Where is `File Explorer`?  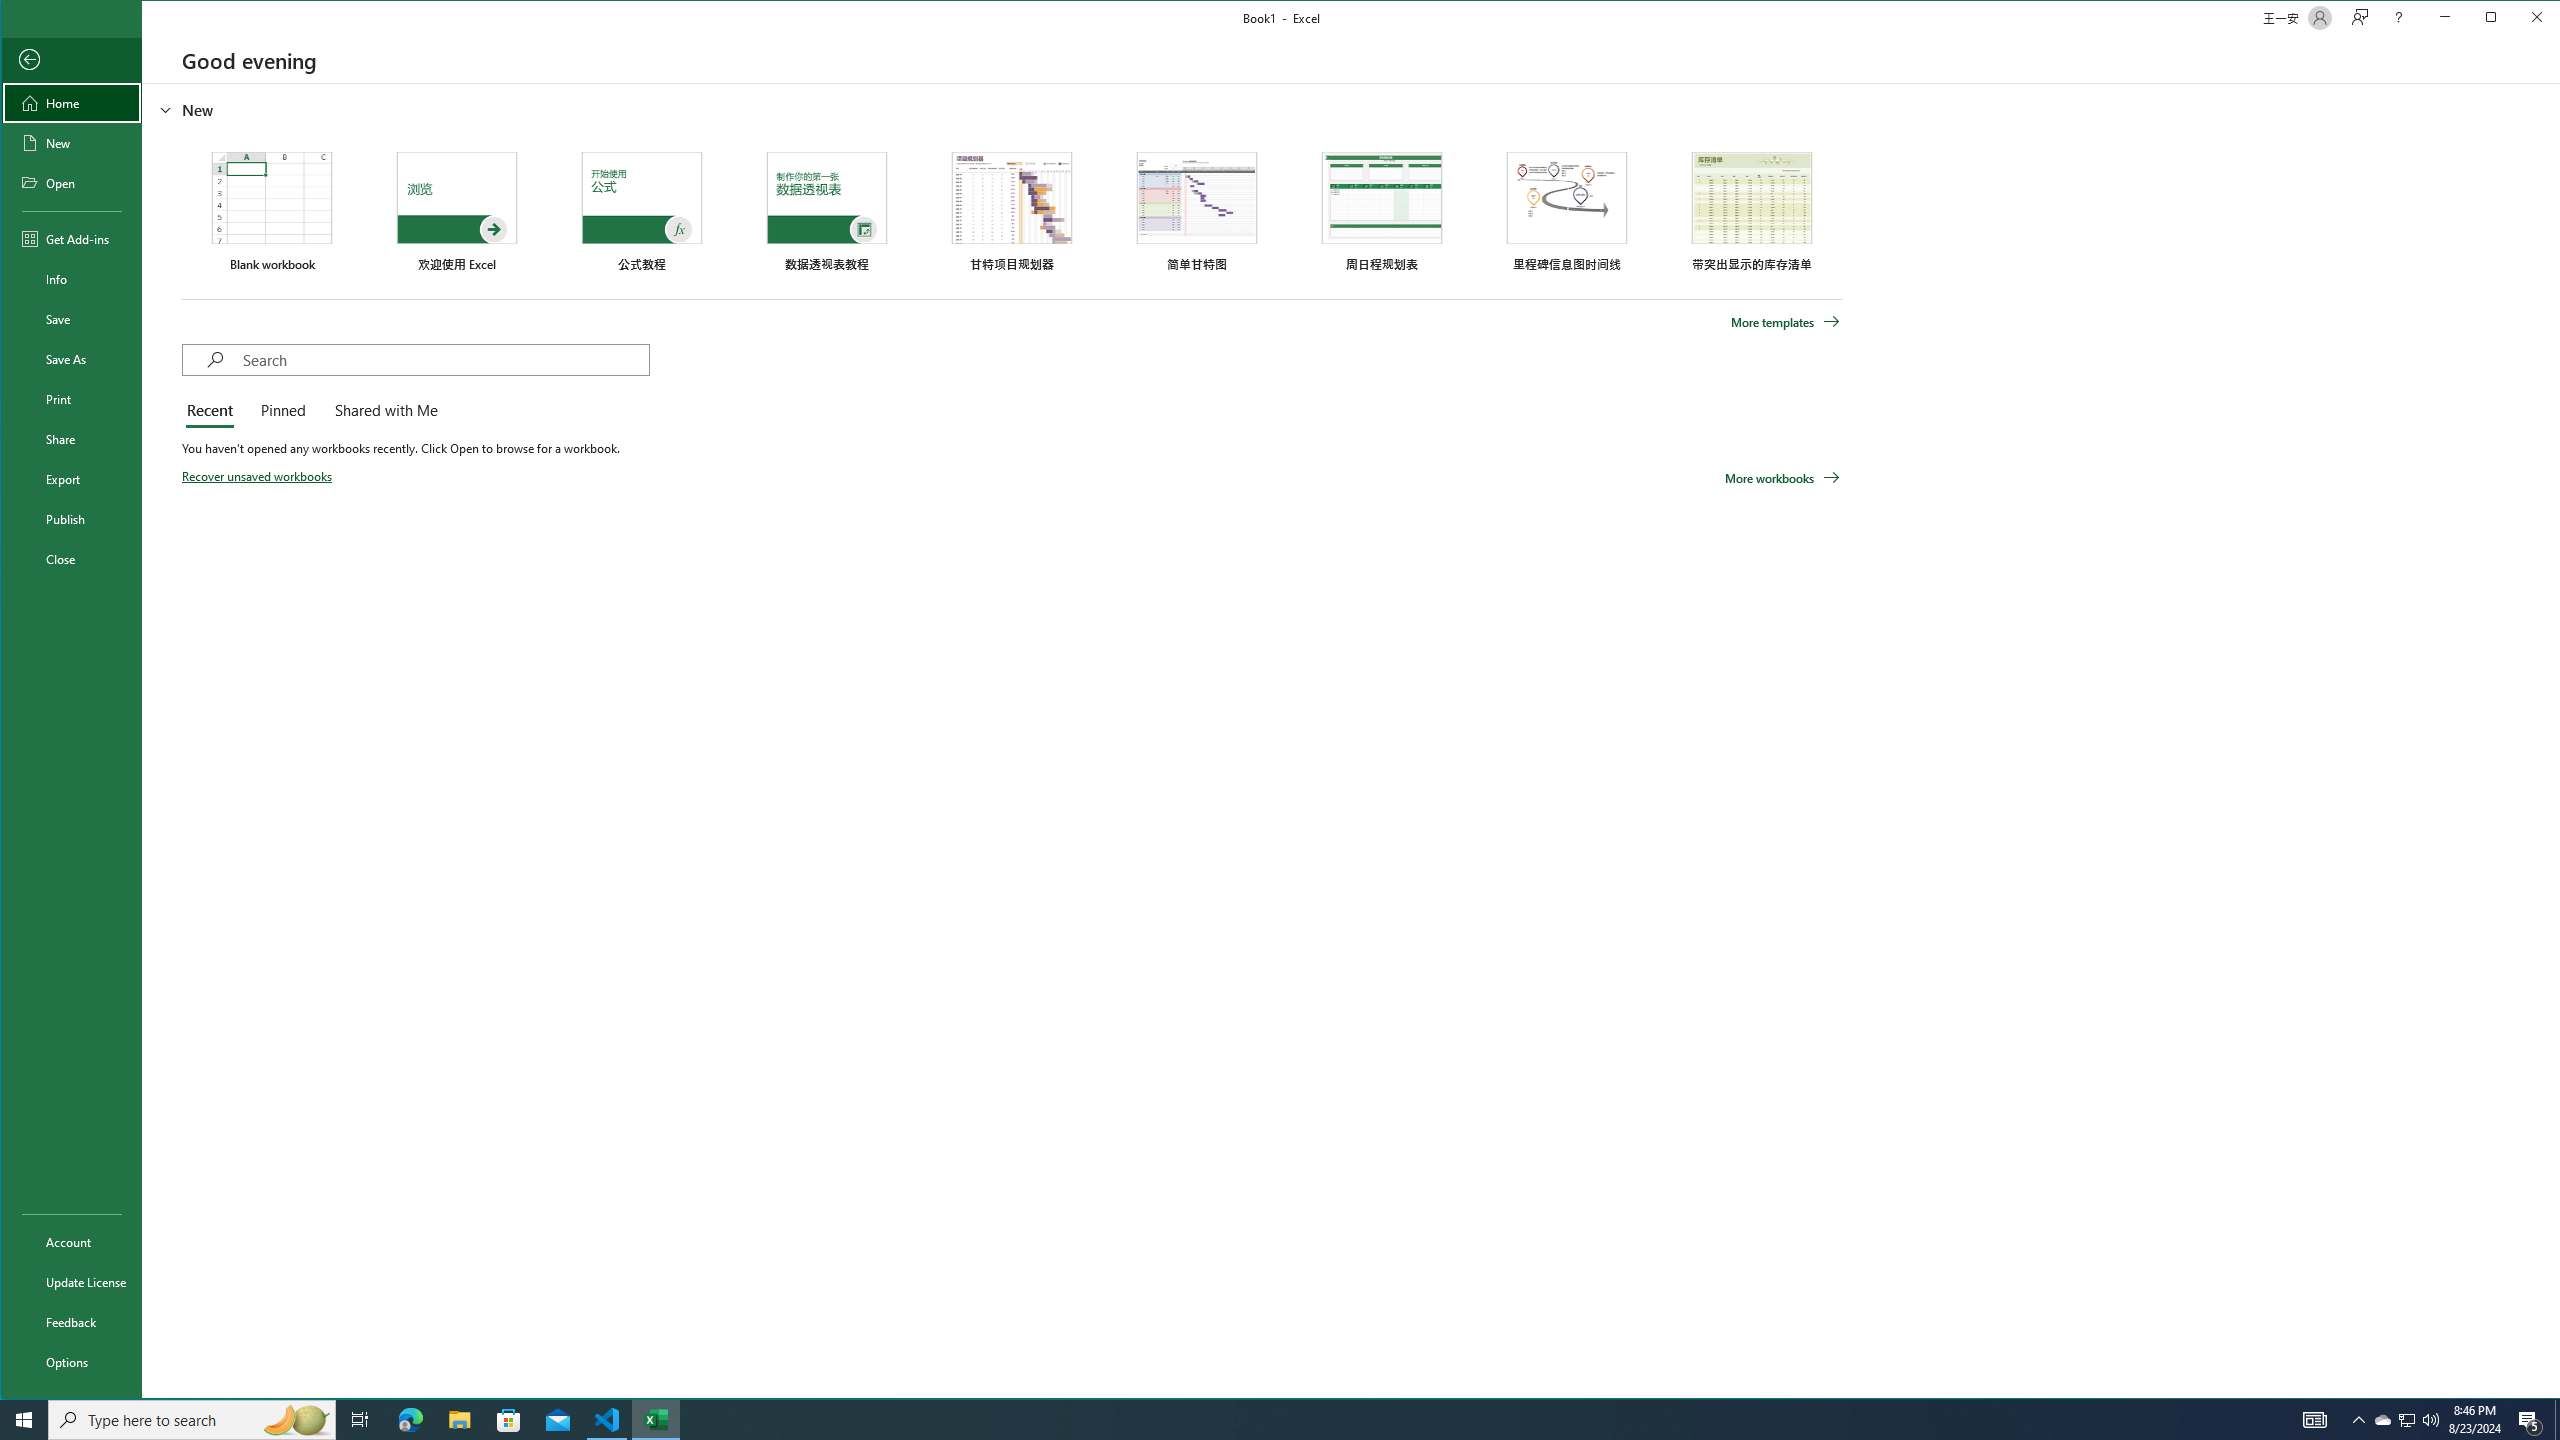
File Explorer is located at coordinates (459, 1420).